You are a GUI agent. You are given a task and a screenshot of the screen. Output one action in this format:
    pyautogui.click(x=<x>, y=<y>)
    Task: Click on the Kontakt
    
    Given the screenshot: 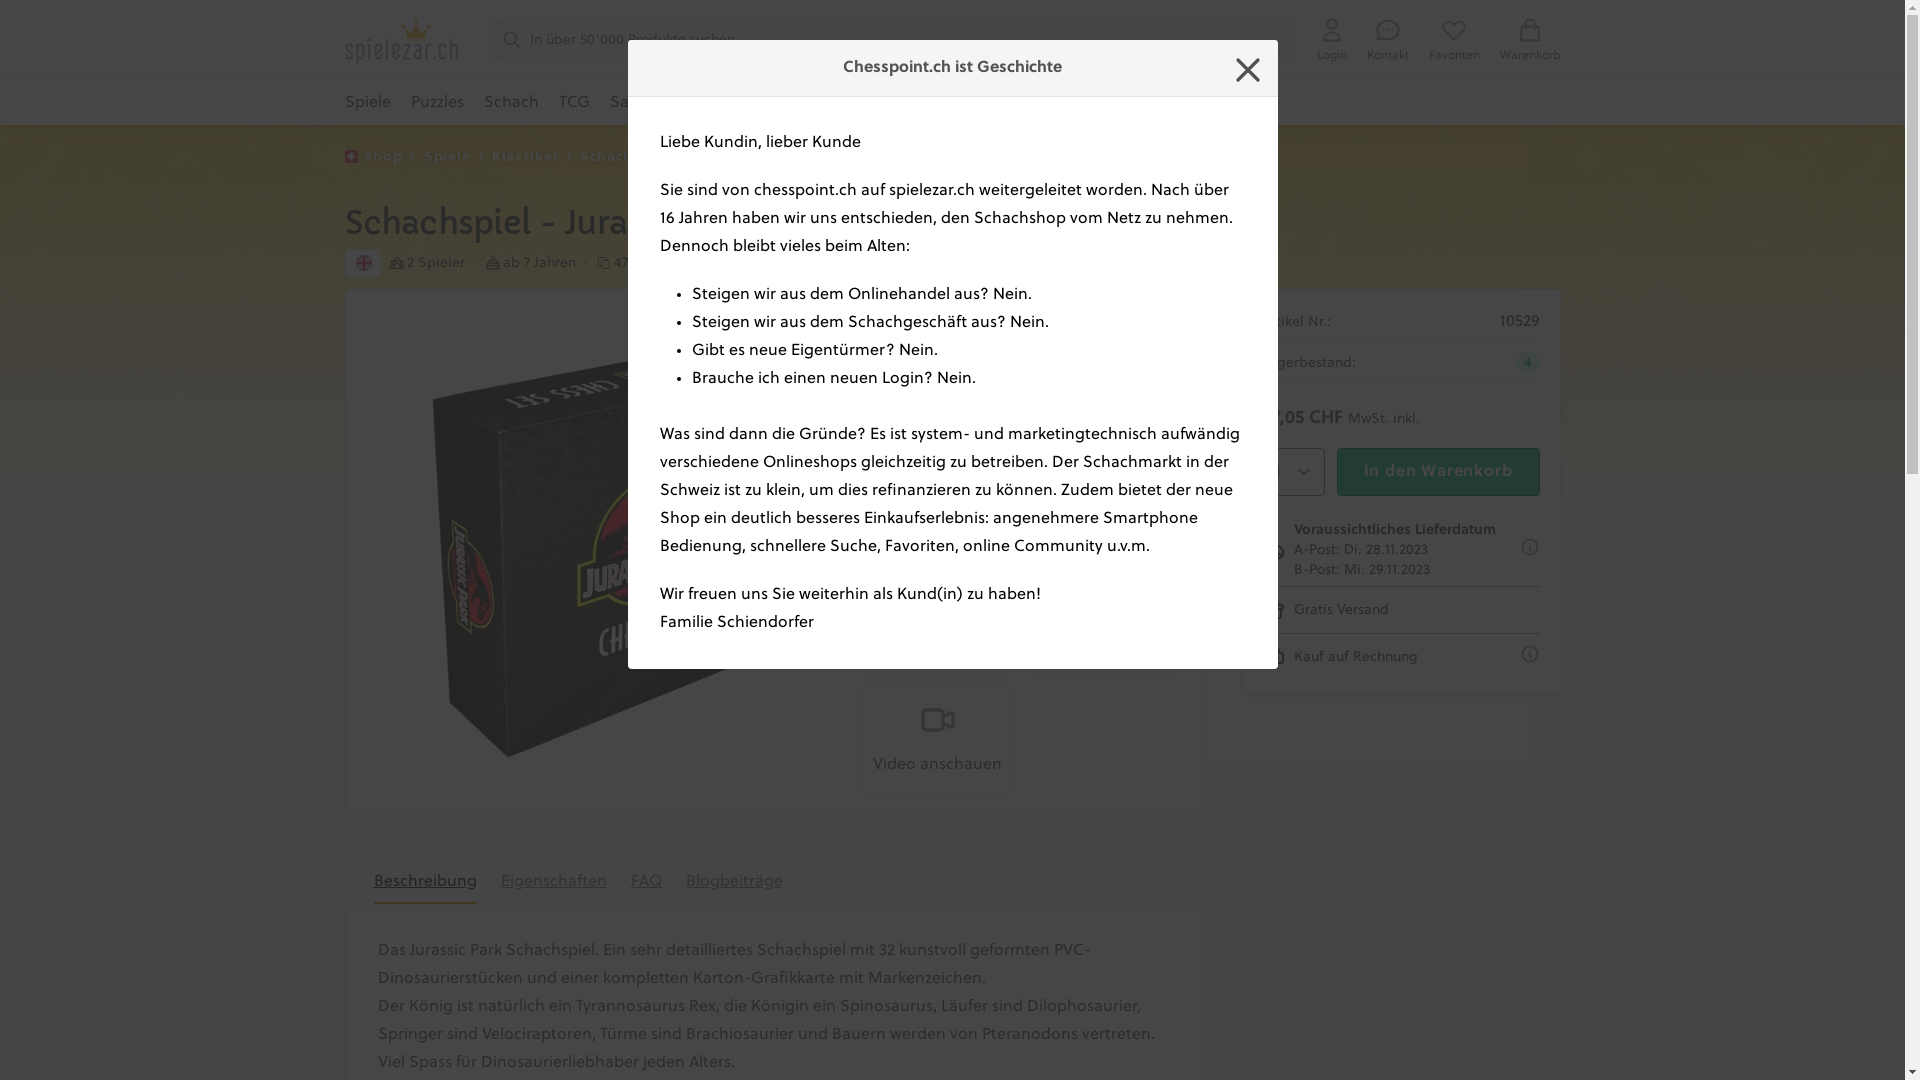 What is the action you would take?
    pyautogui.click(x=1387, y=40)
    